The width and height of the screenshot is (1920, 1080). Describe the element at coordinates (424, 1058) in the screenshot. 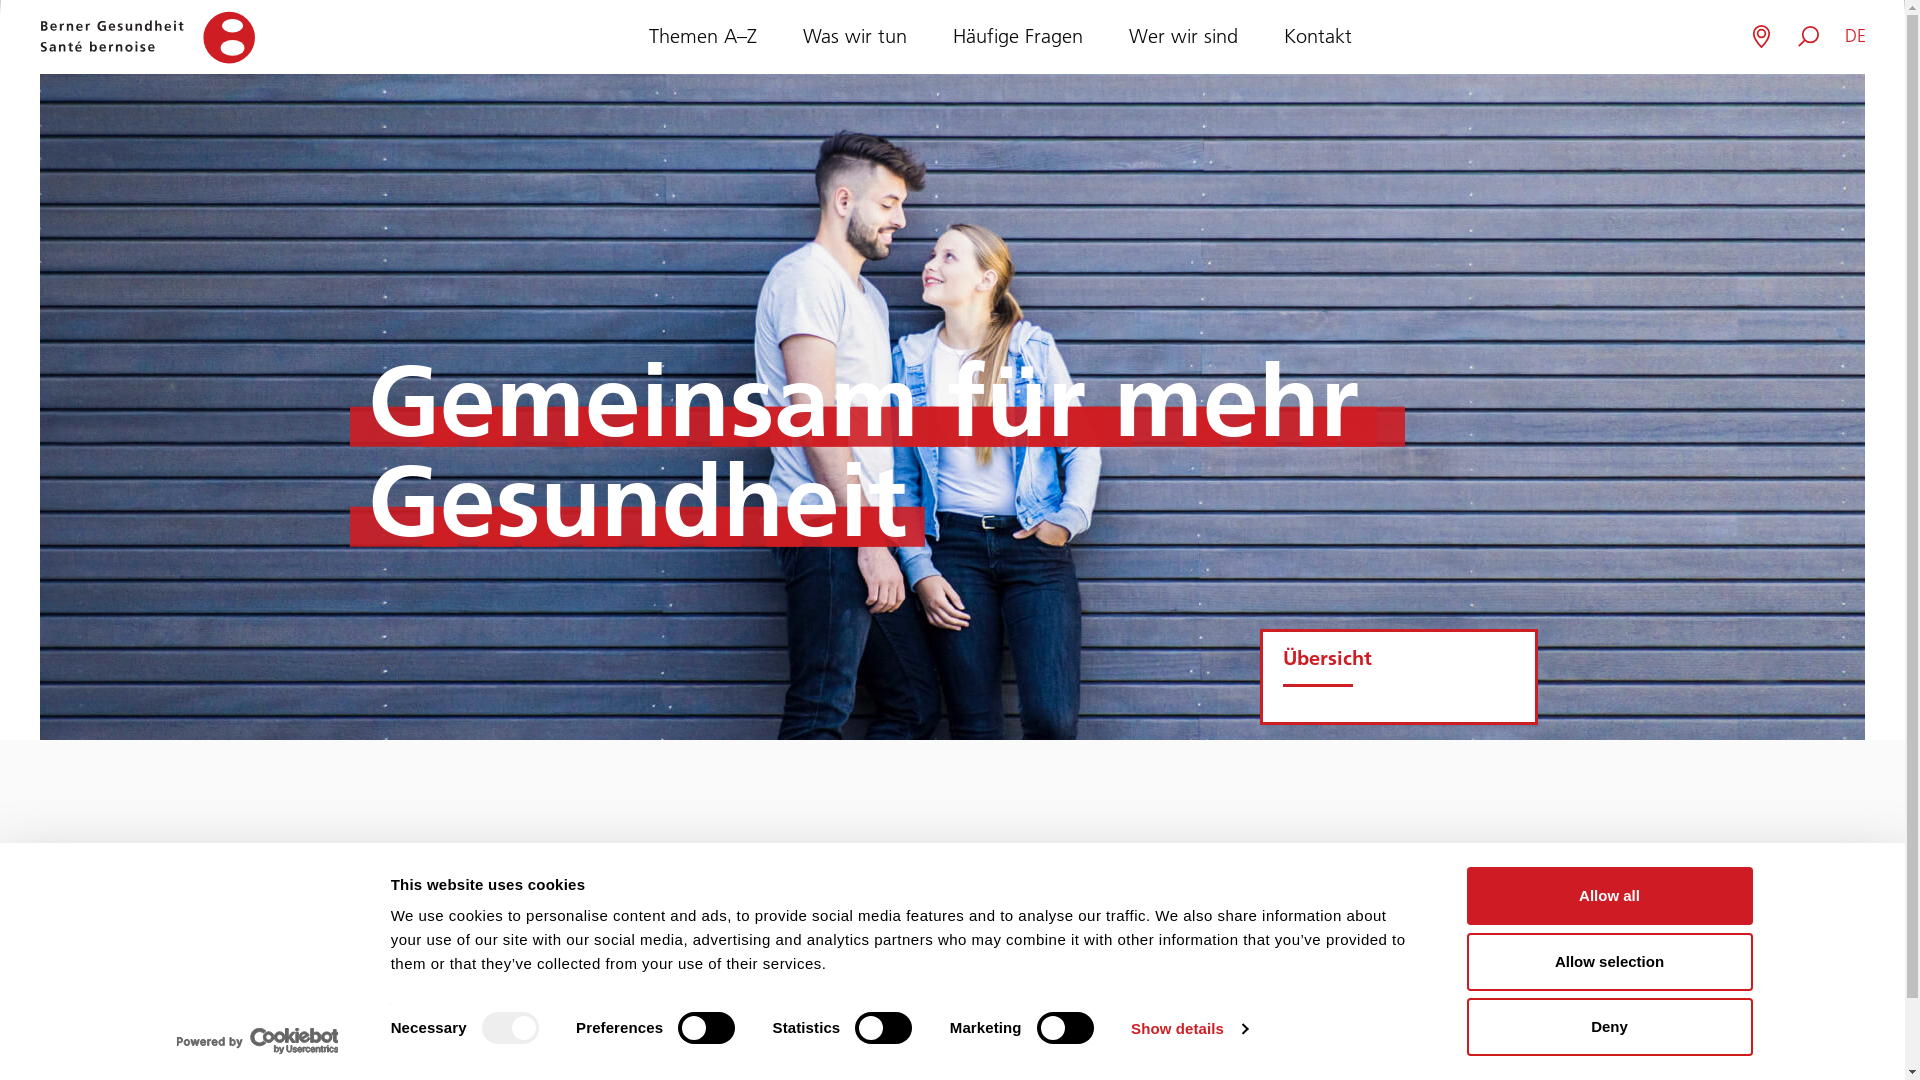

I see `0800 070 070` at that location.